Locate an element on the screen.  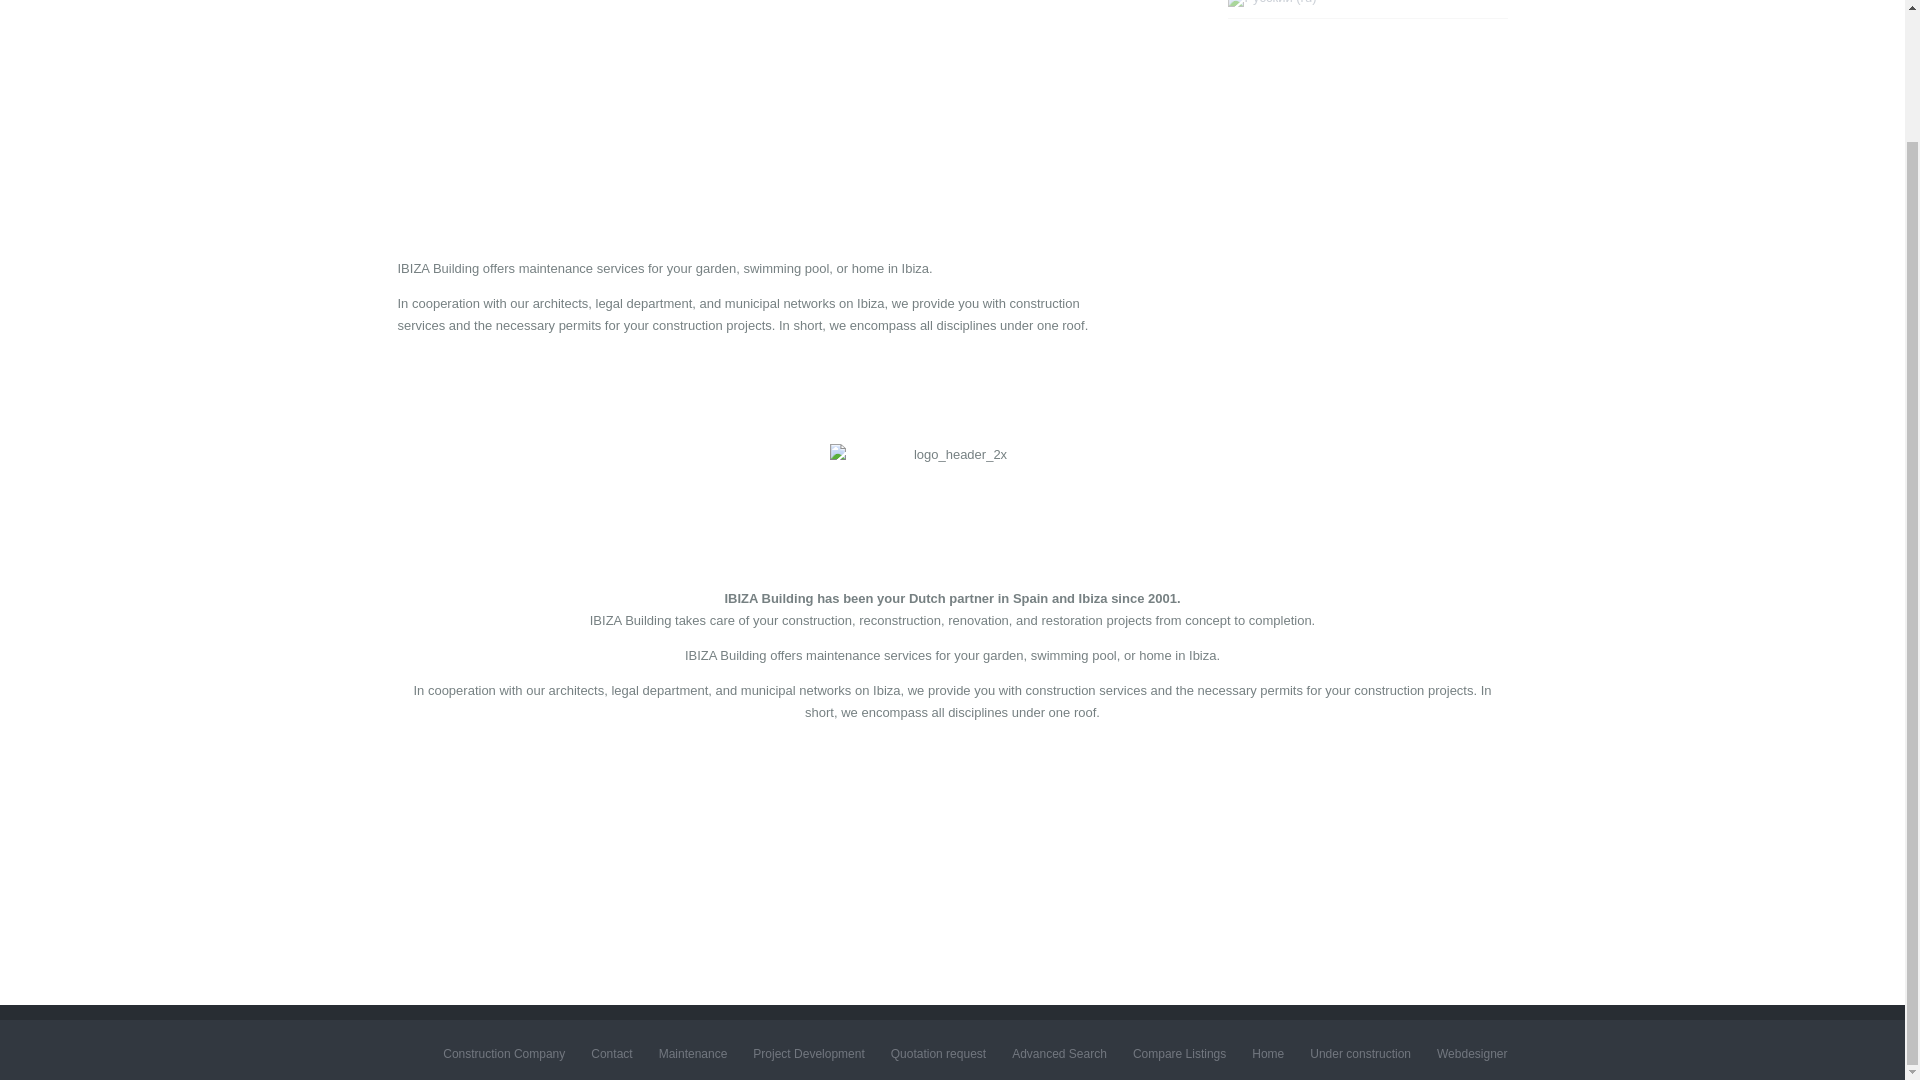
Maintenance is located at coordinates (62, 56).